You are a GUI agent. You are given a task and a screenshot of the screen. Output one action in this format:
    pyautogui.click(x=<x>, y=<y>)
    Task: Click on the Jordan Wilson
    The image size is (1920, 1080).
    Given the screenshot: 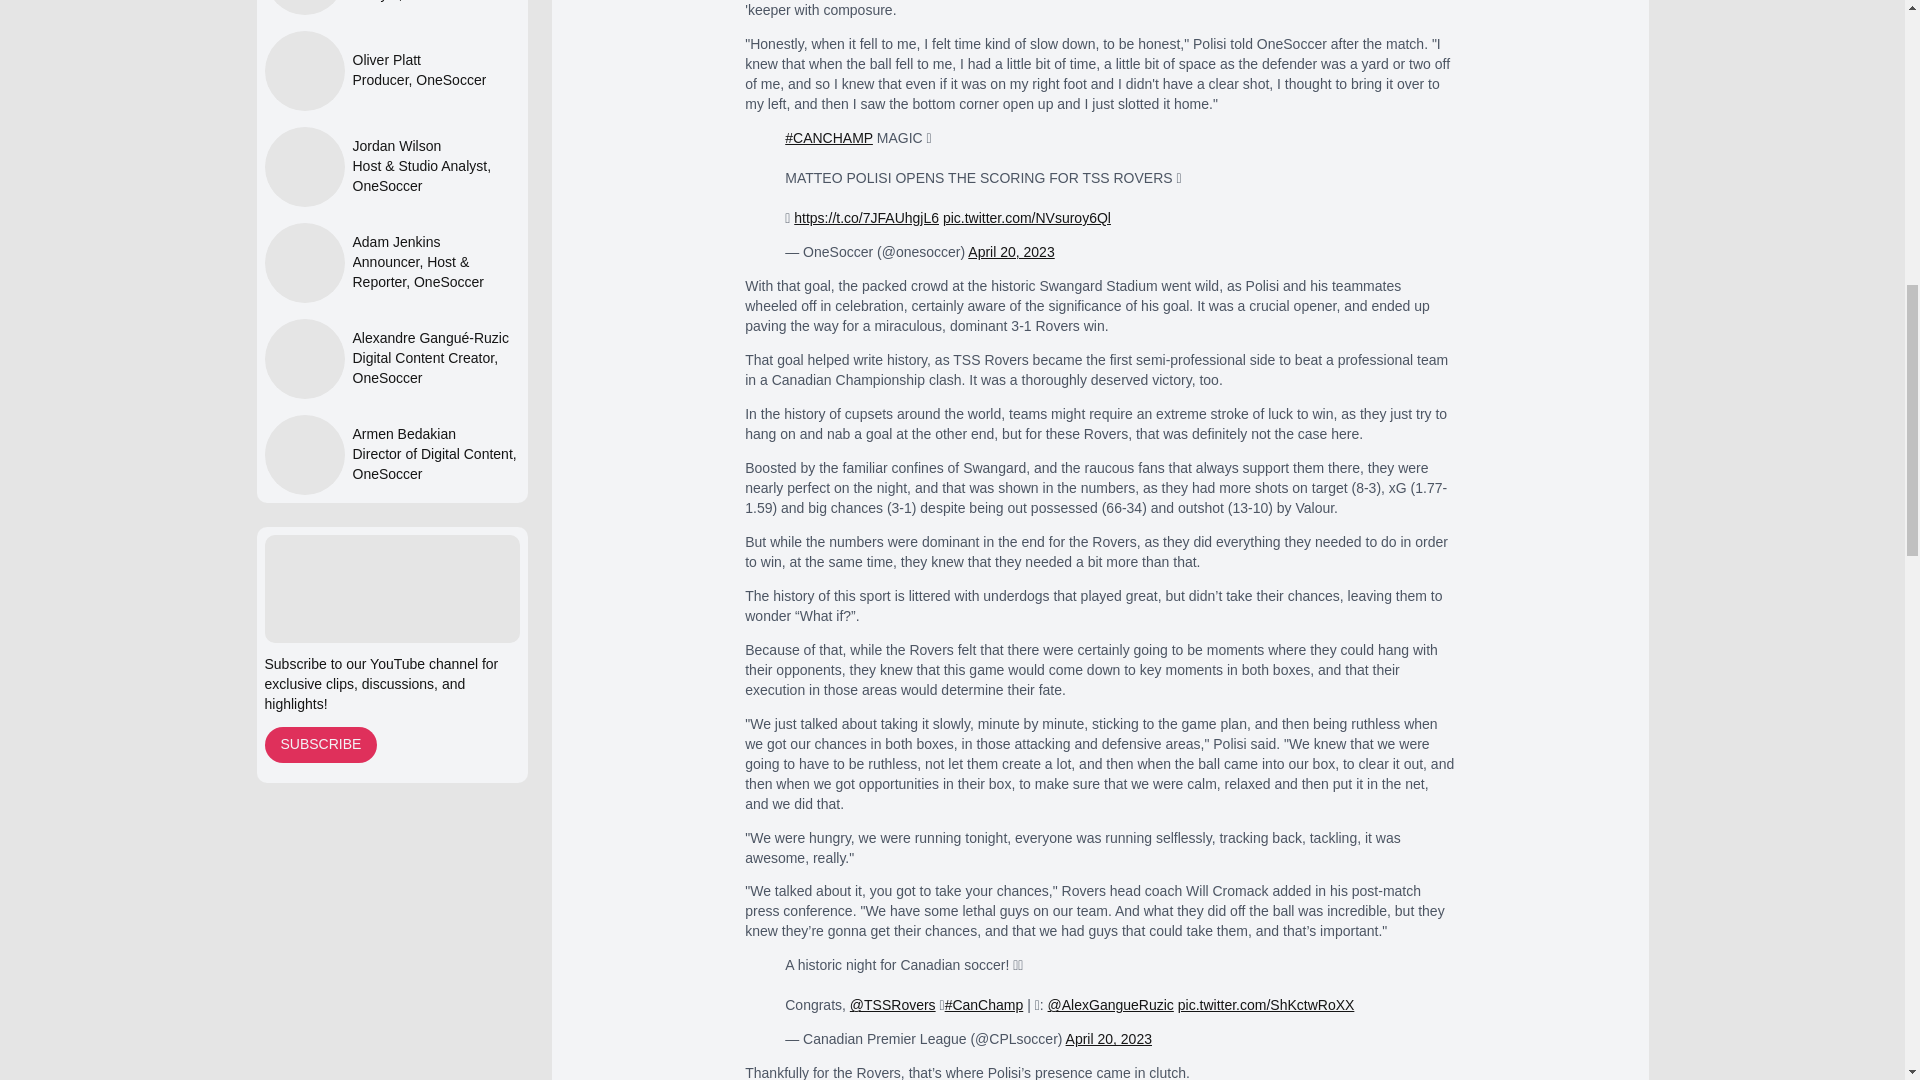 What is the action you would take?
    pyautogui.click(x=434, y=146)
    